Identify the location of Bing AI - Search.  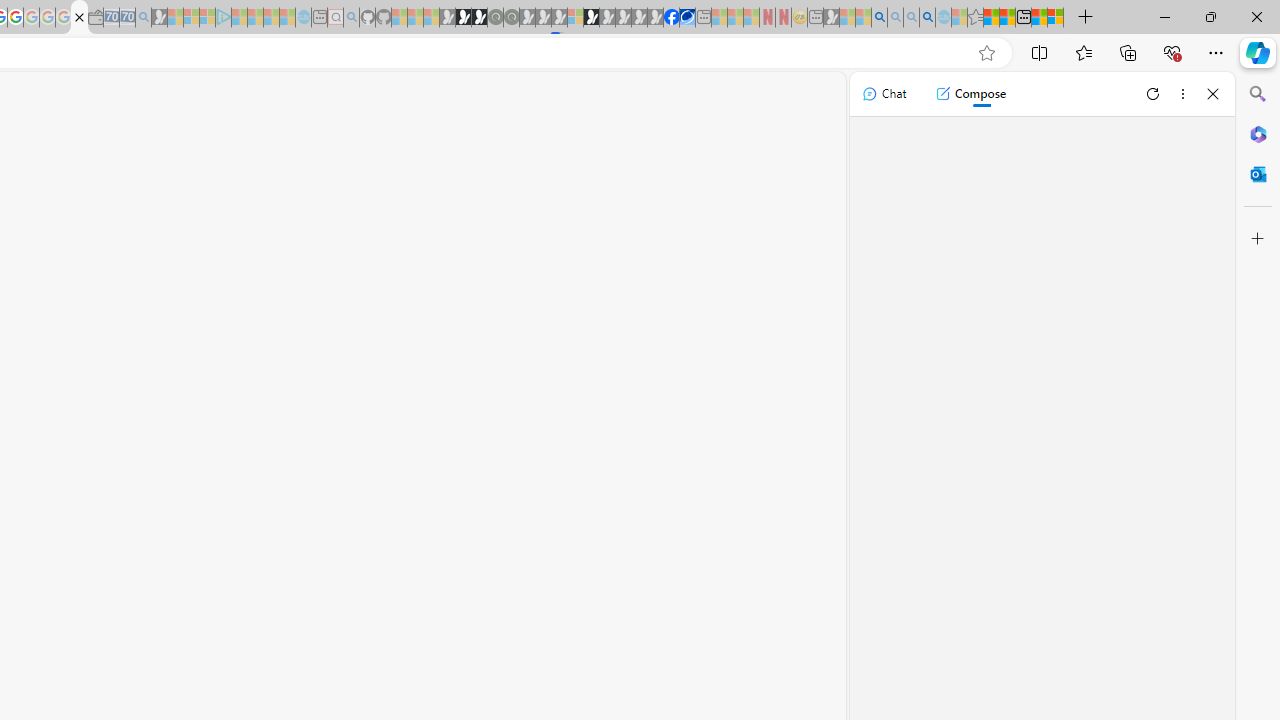
(879, 18).